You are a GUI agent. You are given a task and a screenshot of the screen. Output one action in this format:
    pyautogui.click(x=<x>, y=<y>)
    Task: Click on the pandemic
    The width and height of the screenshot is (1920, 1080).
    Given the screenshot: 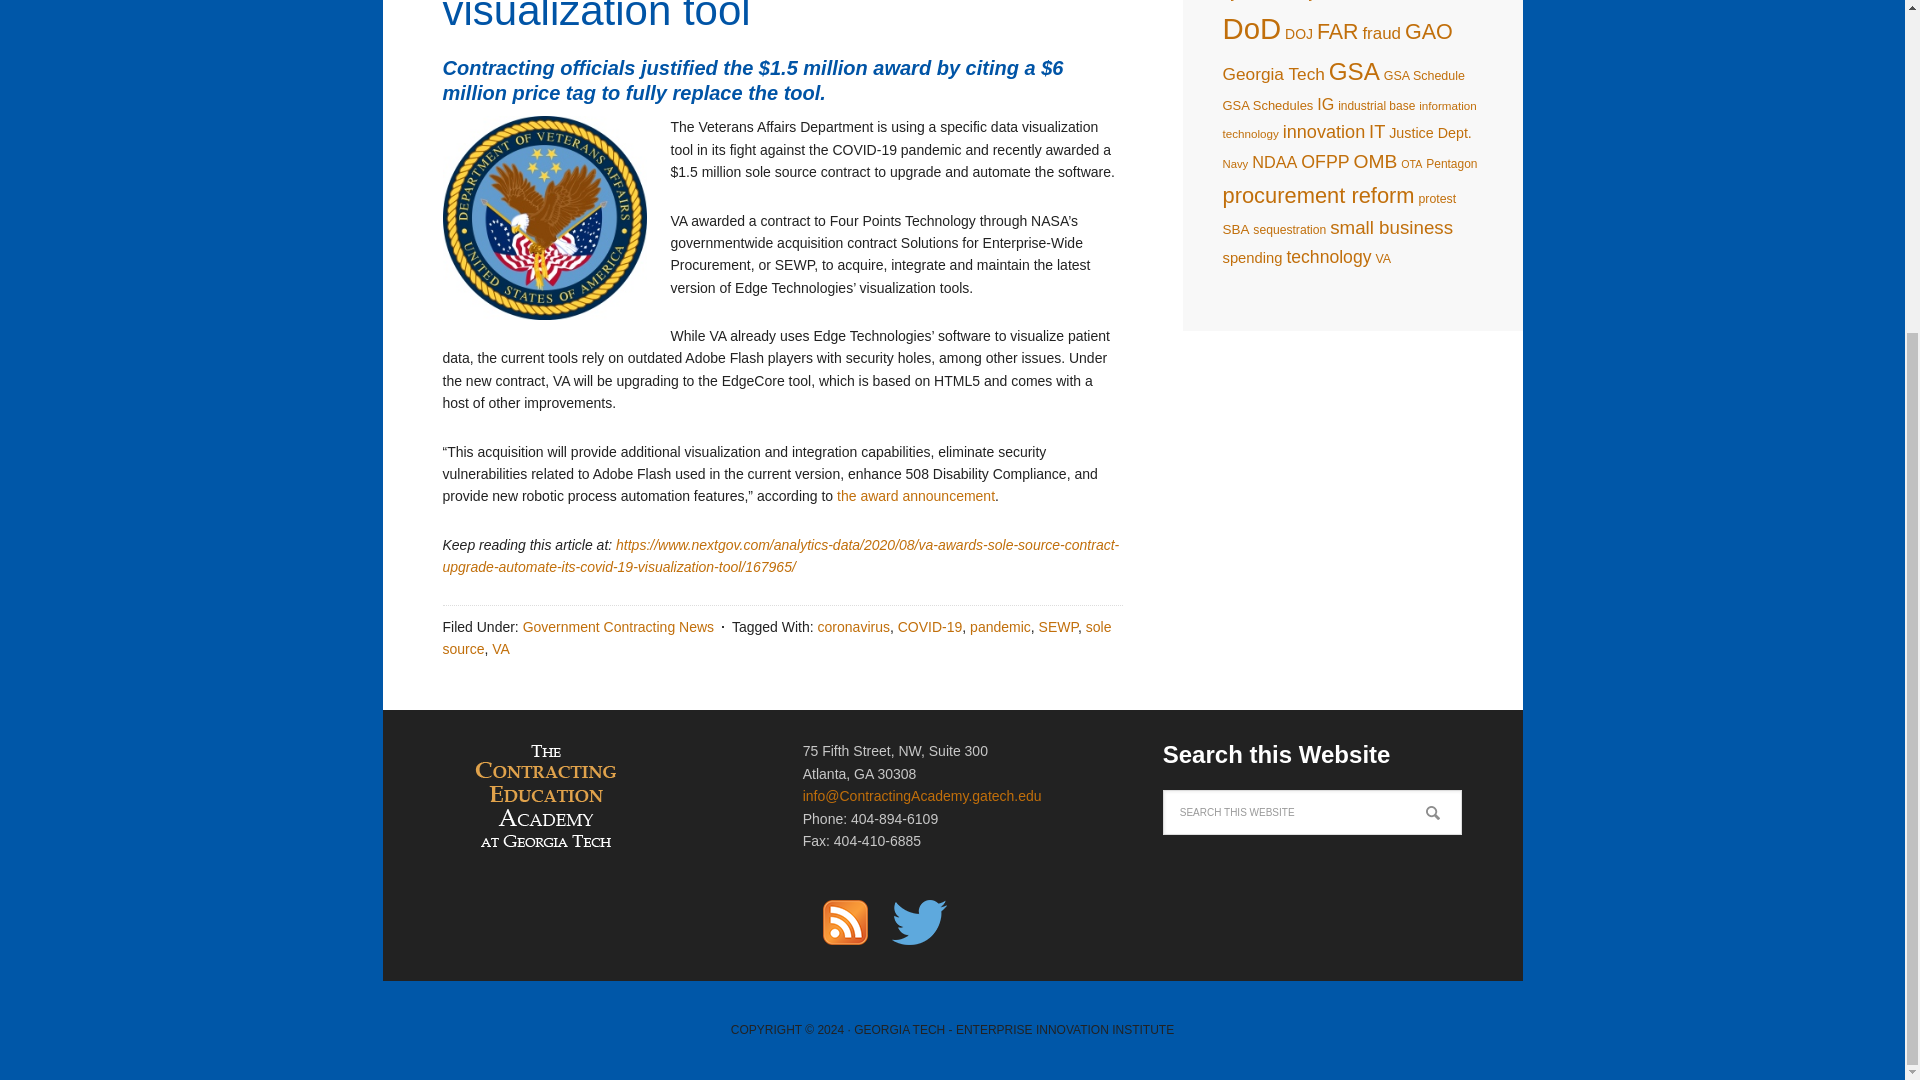 What is the action you would take?
    pyautogui.click(x=1000, y=626)
    